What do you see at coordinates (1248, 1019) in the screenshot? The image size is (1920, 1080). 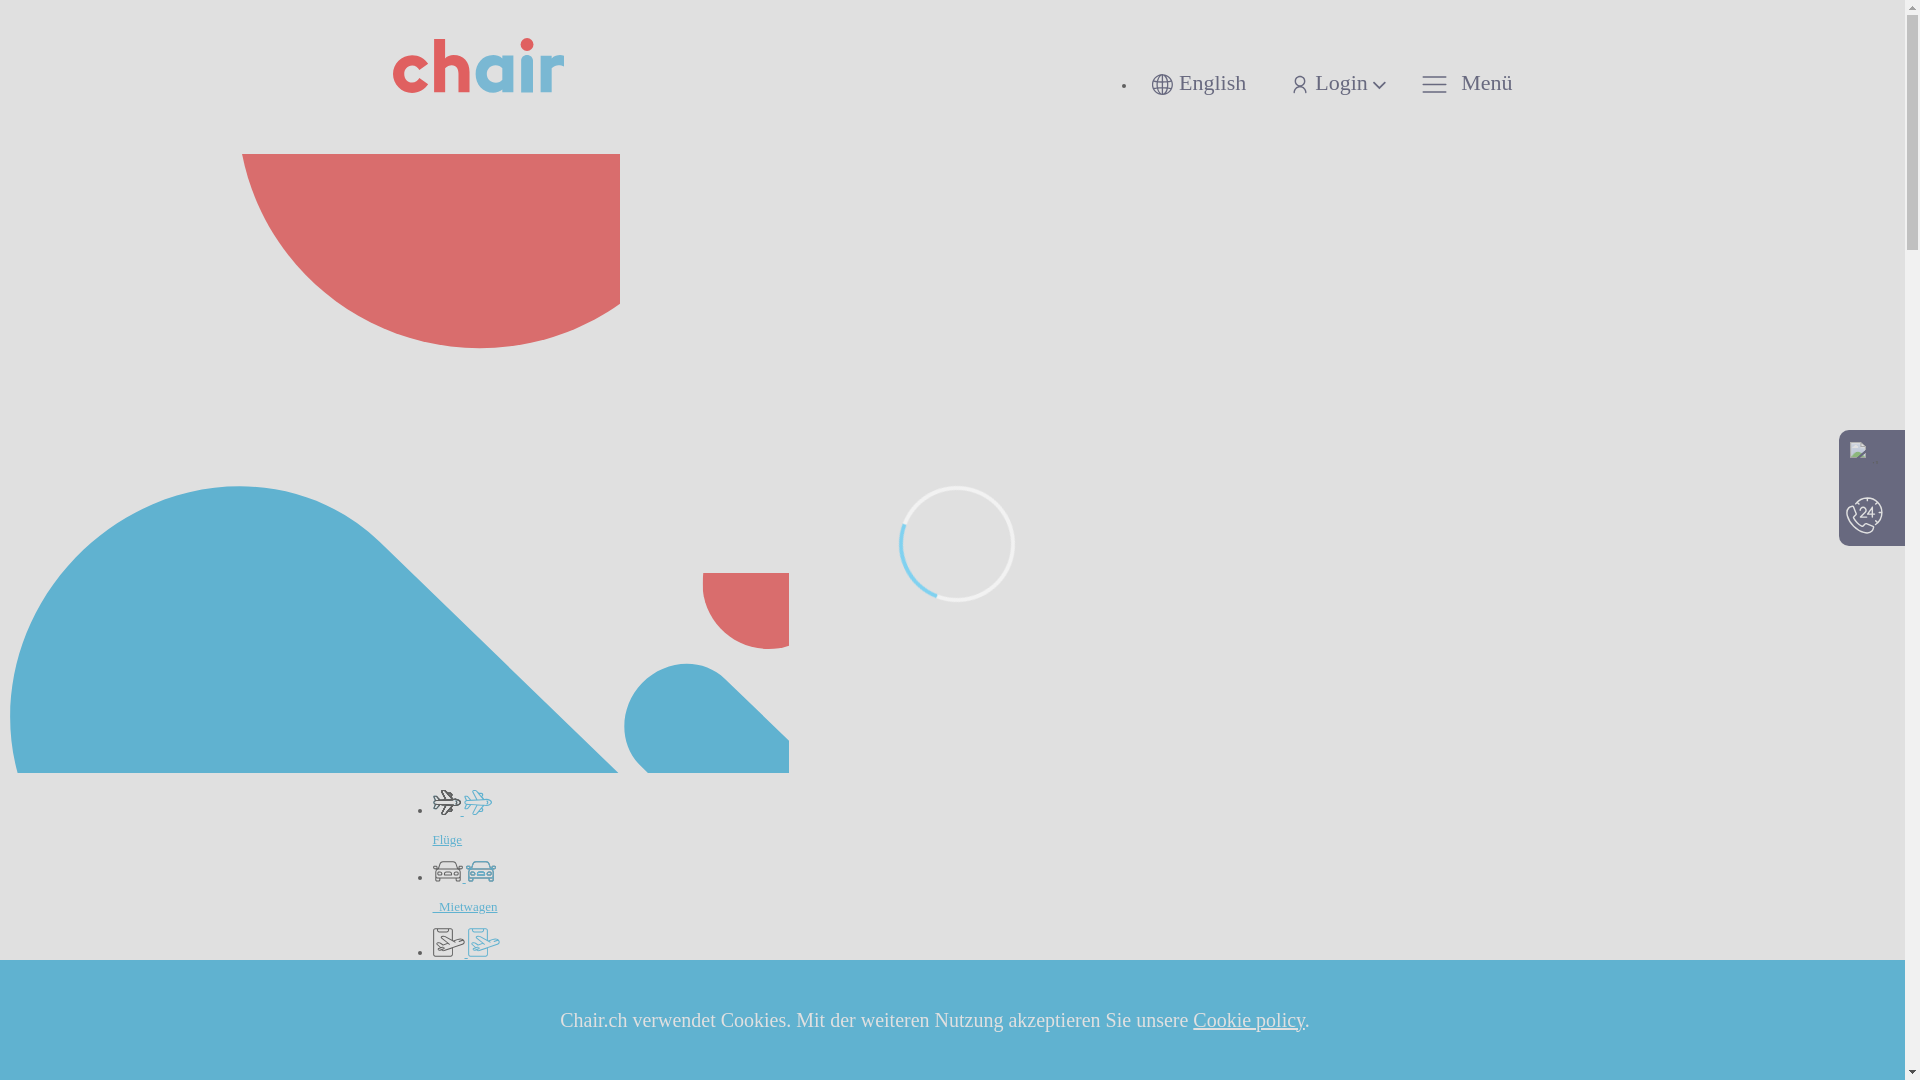 I see `Cookie policy` at bounding box center [1248, 1019].